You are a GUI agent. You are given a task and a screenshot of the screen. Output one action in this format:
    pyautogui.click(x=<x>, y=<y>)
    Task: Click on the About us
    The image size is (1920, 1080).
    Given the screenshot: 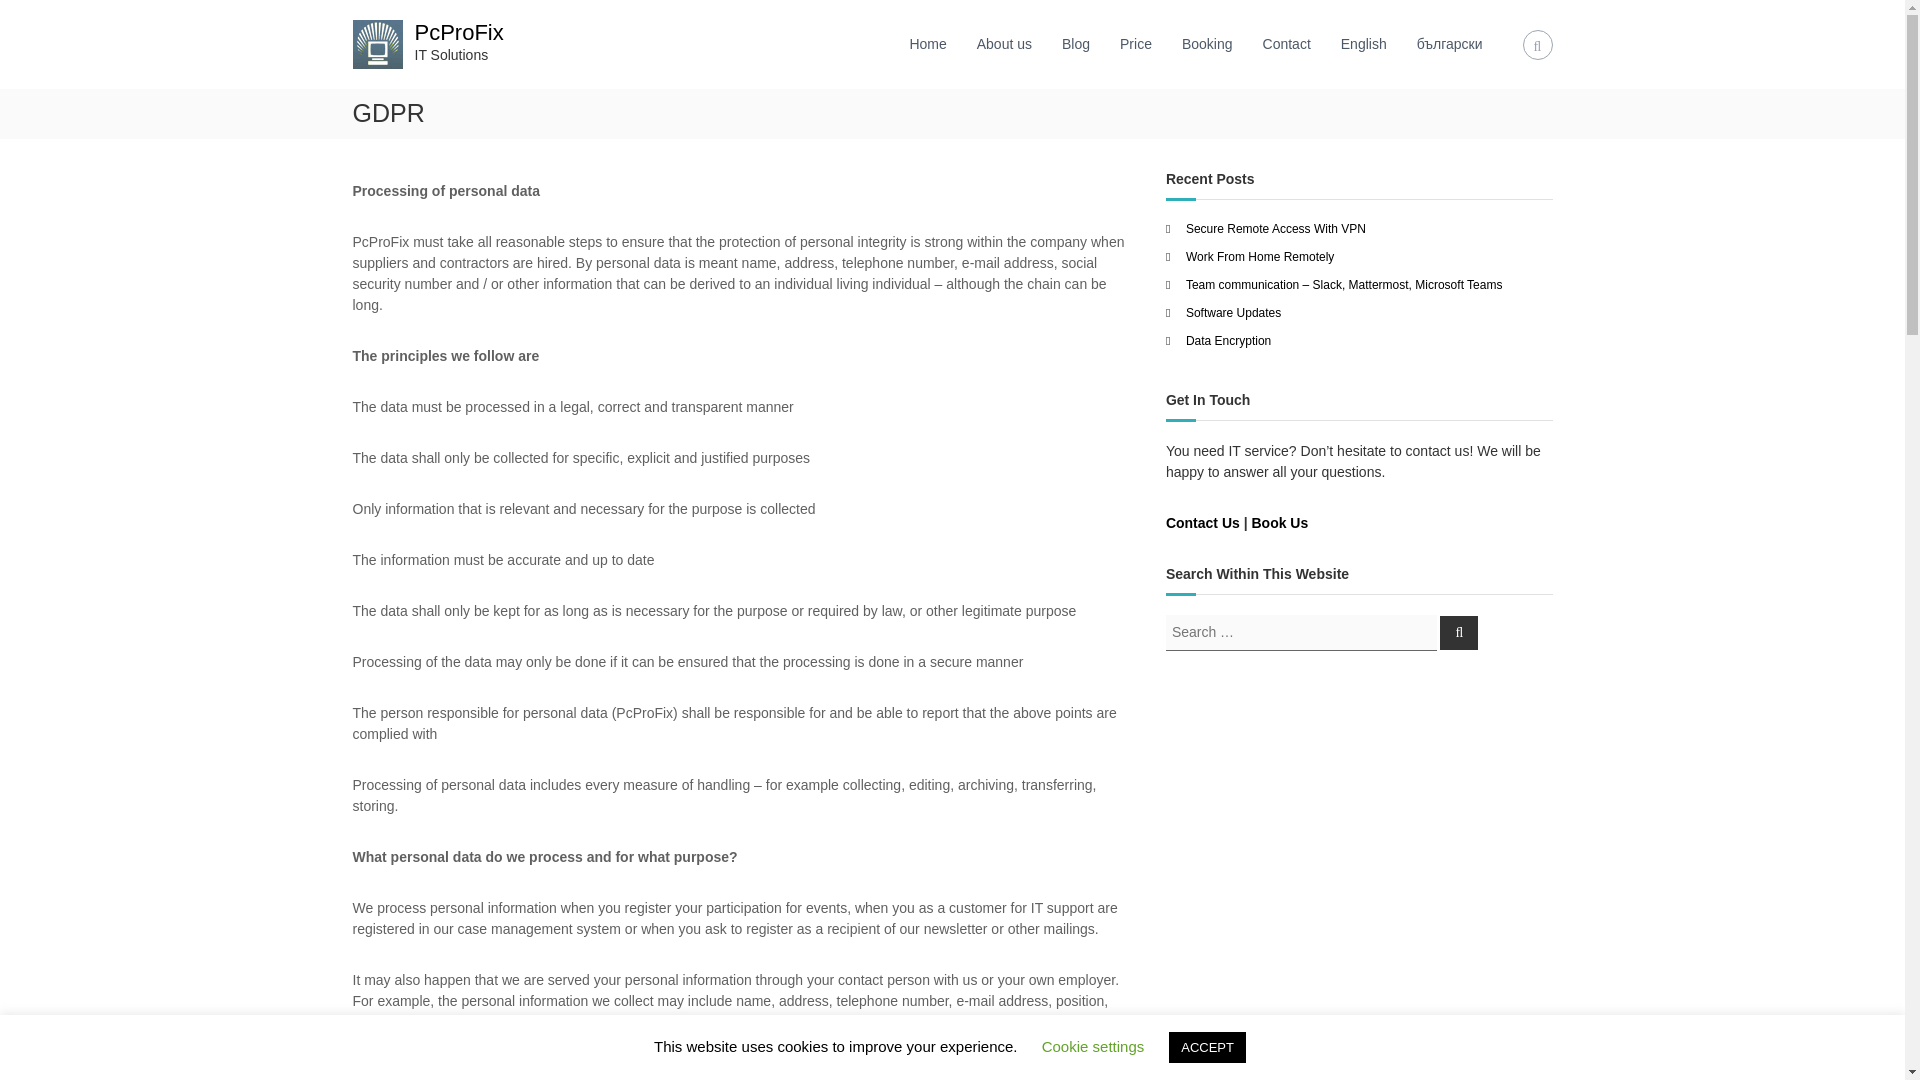 What is the action you would take?
    pyautogui.click(x=1004, y=43)
    